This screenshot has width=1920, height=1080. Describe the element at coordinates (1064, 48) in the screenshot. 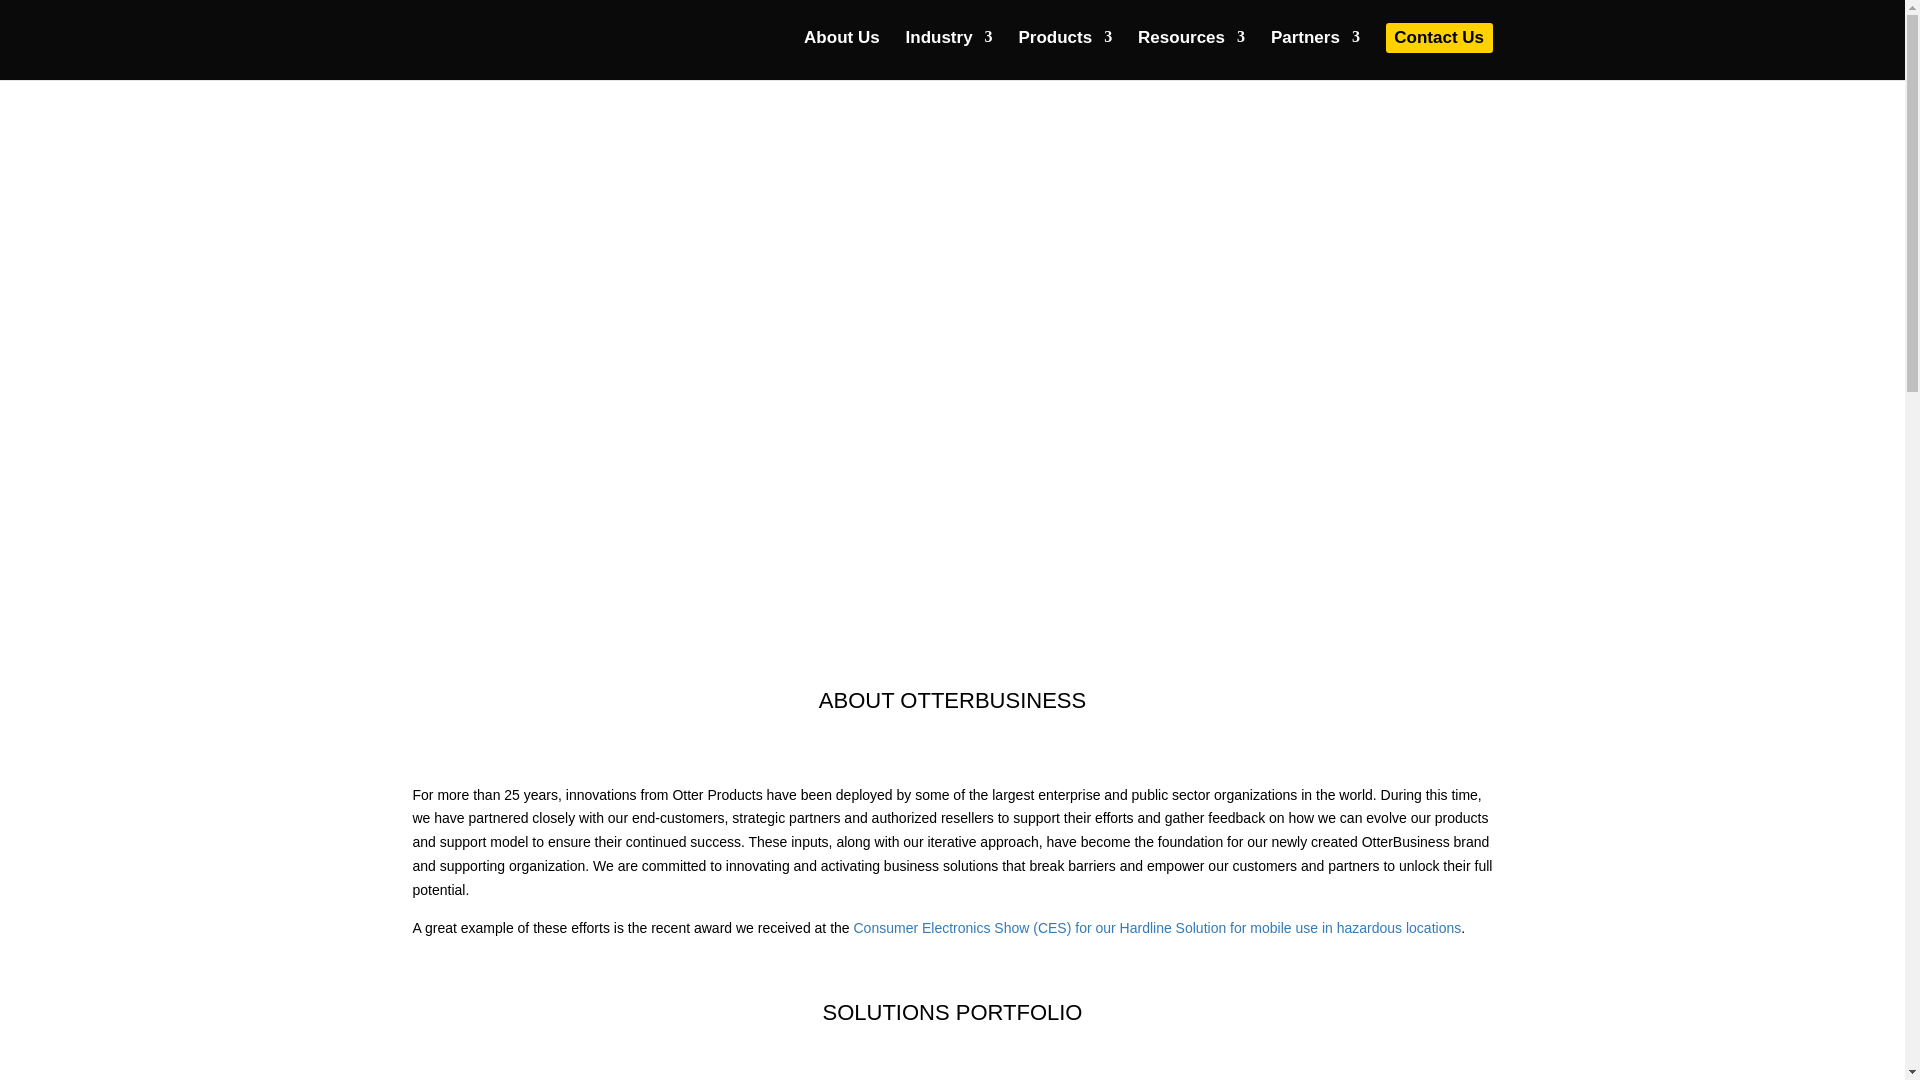

I see `Products` at that location.